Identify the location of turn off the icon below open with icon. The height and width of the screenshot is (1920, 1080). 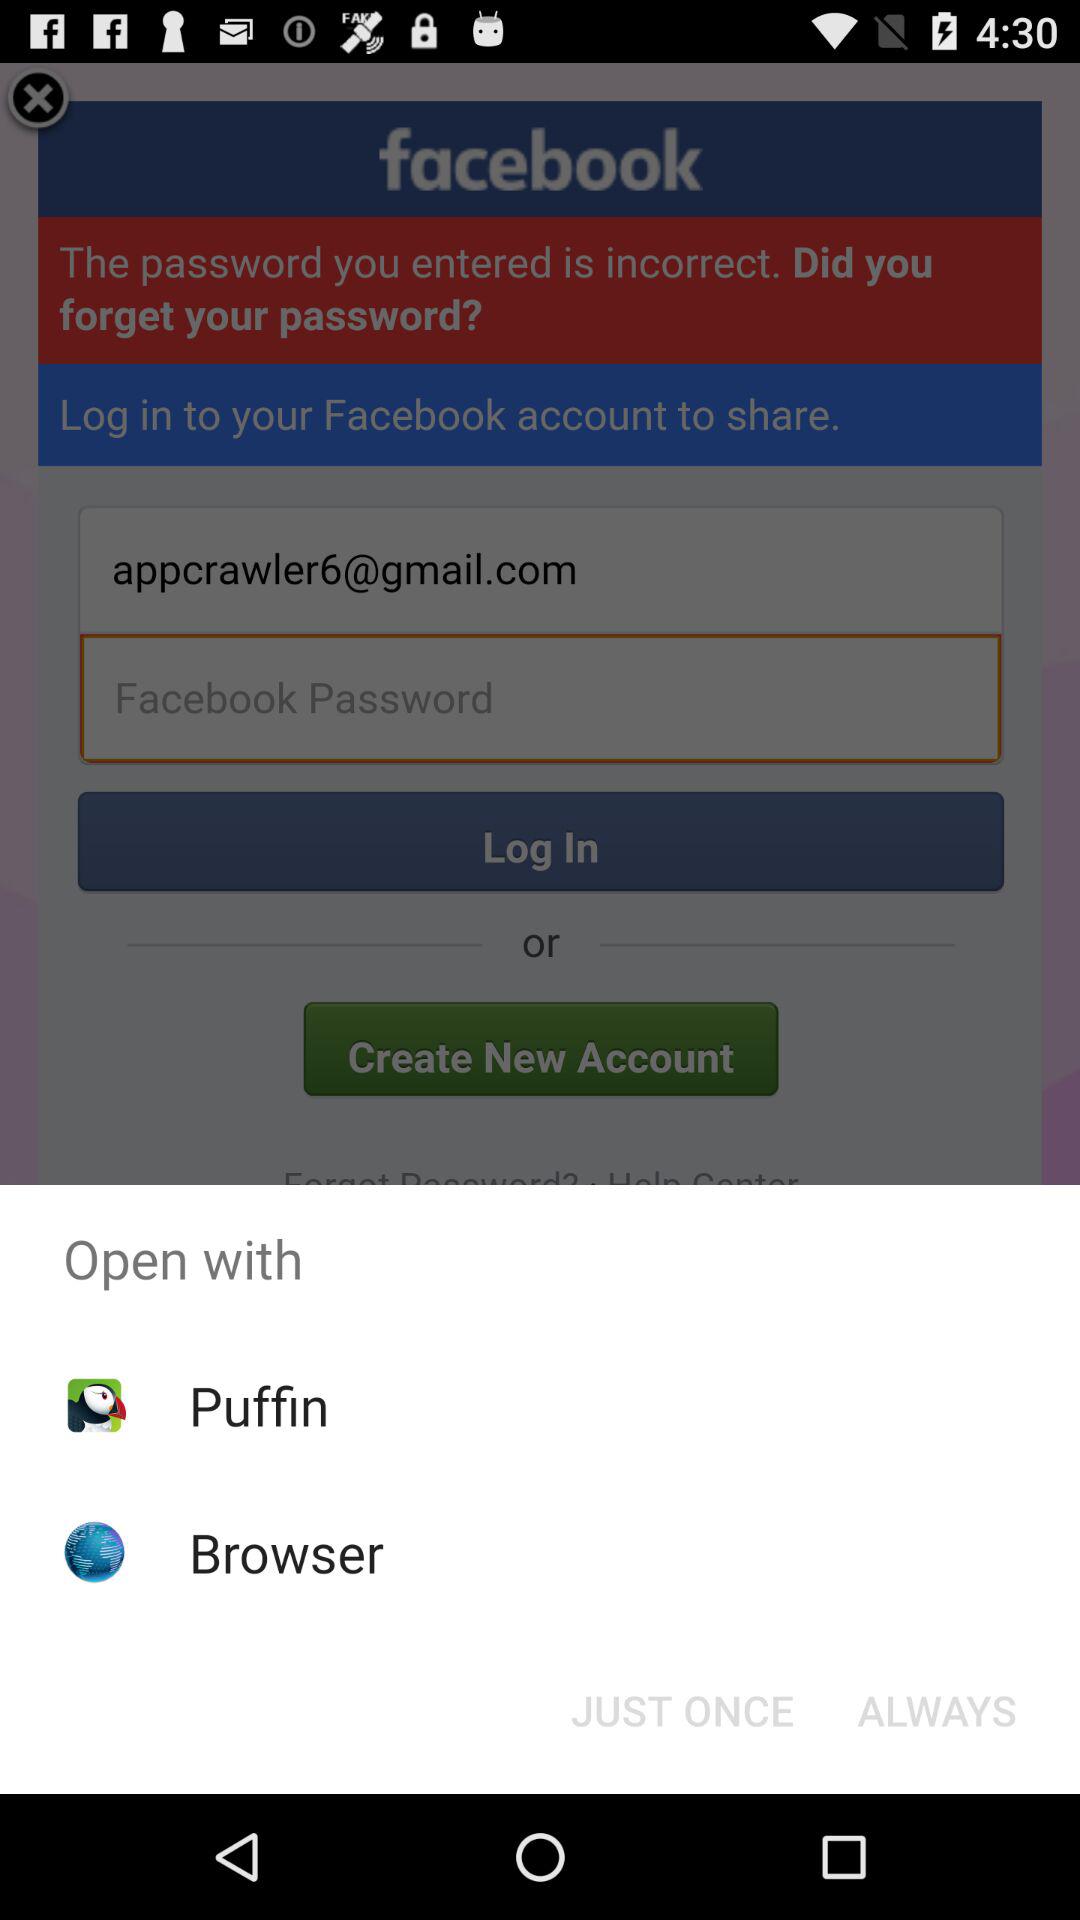
(258, 1404).